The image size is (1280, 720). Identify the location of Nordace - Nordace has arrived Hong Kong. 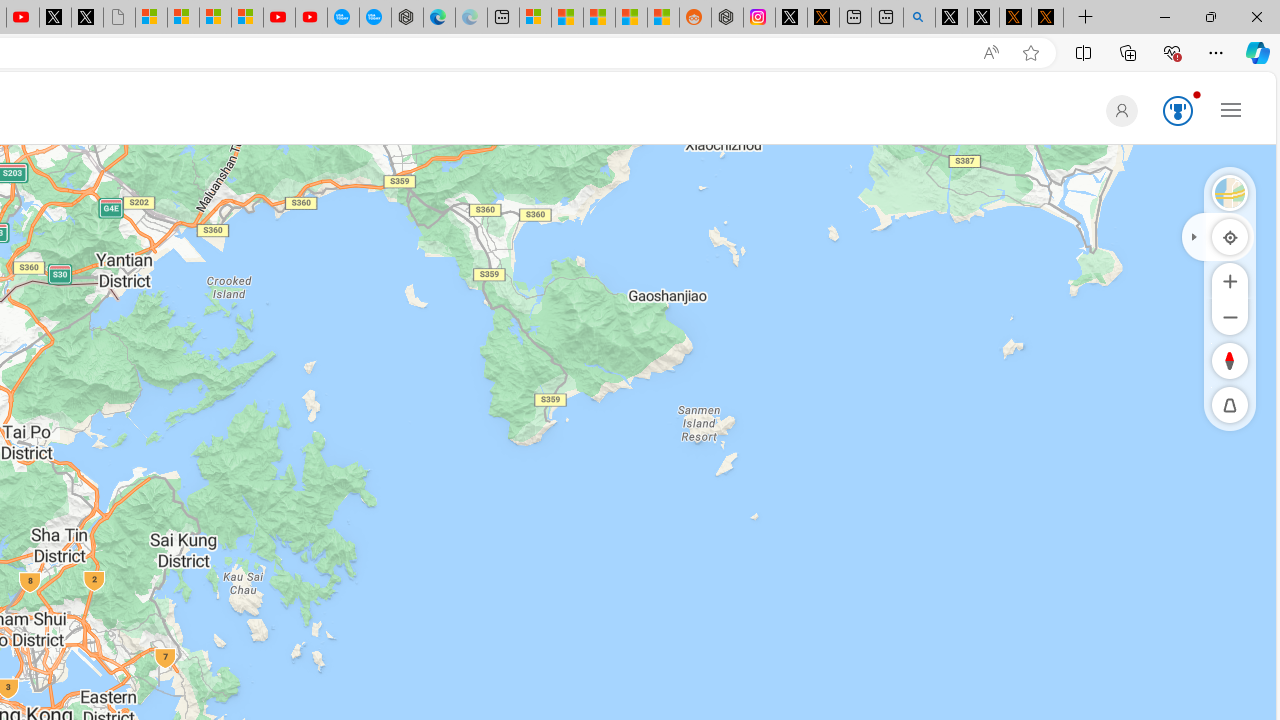
(407, 18).